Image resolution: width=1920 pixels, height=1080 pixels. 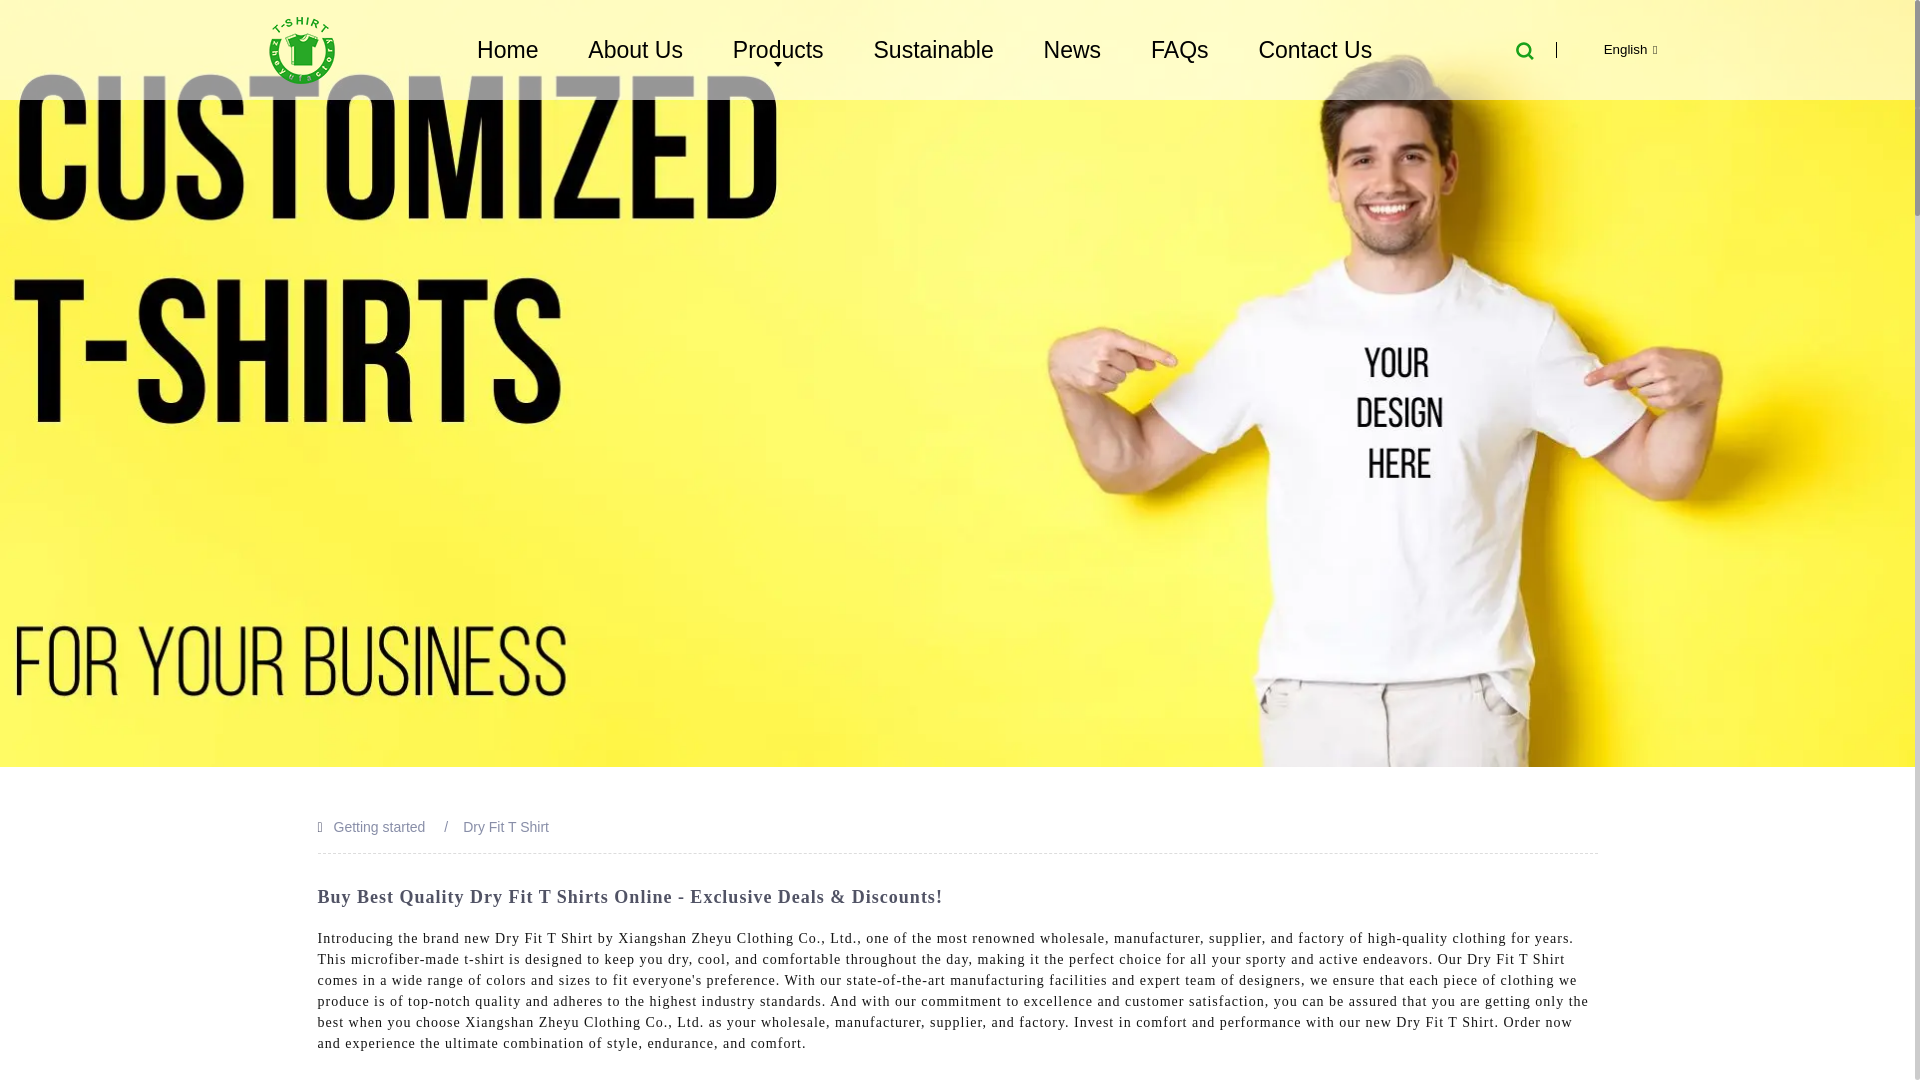 I want to click on About Us, so click(x=634, y=49).